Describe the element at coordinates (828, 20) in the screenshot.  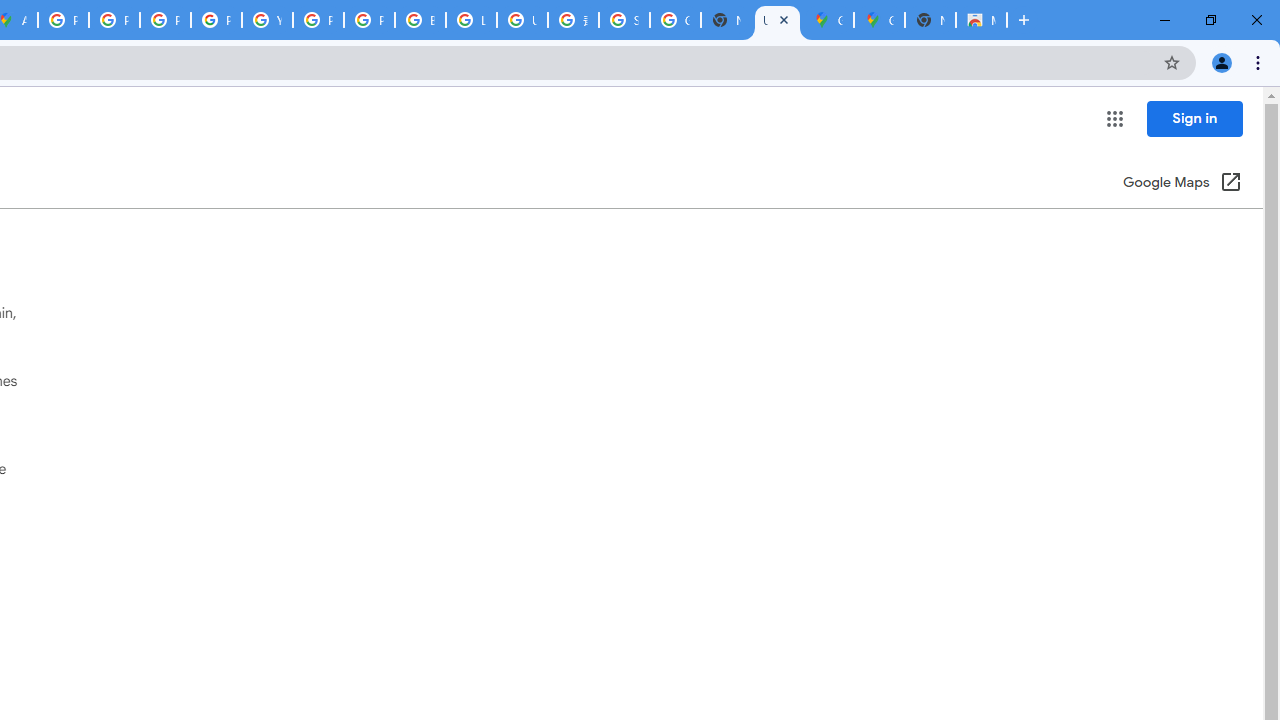
I see `Google Maps` at that location.